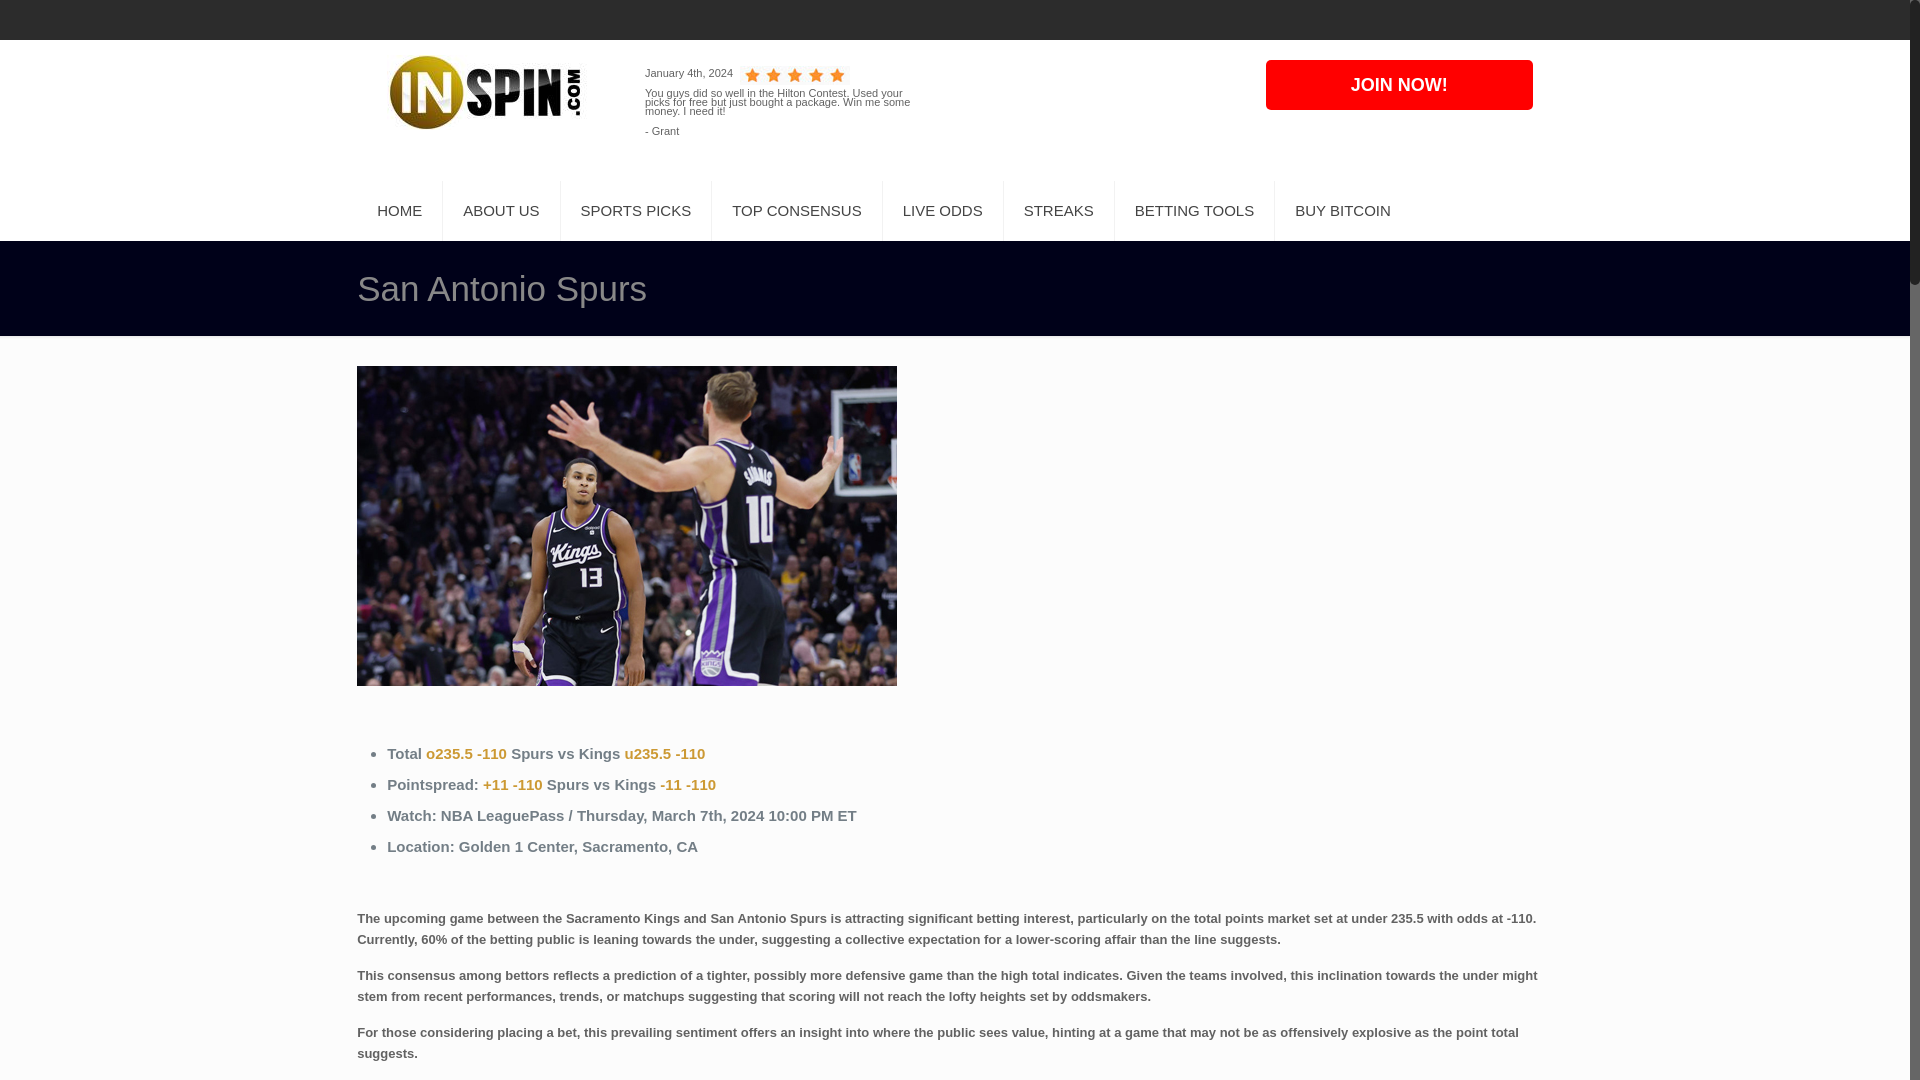 This screenshot has width=1920, height=1080. I want to click on JOIN NOW!, so click(1398, 85).